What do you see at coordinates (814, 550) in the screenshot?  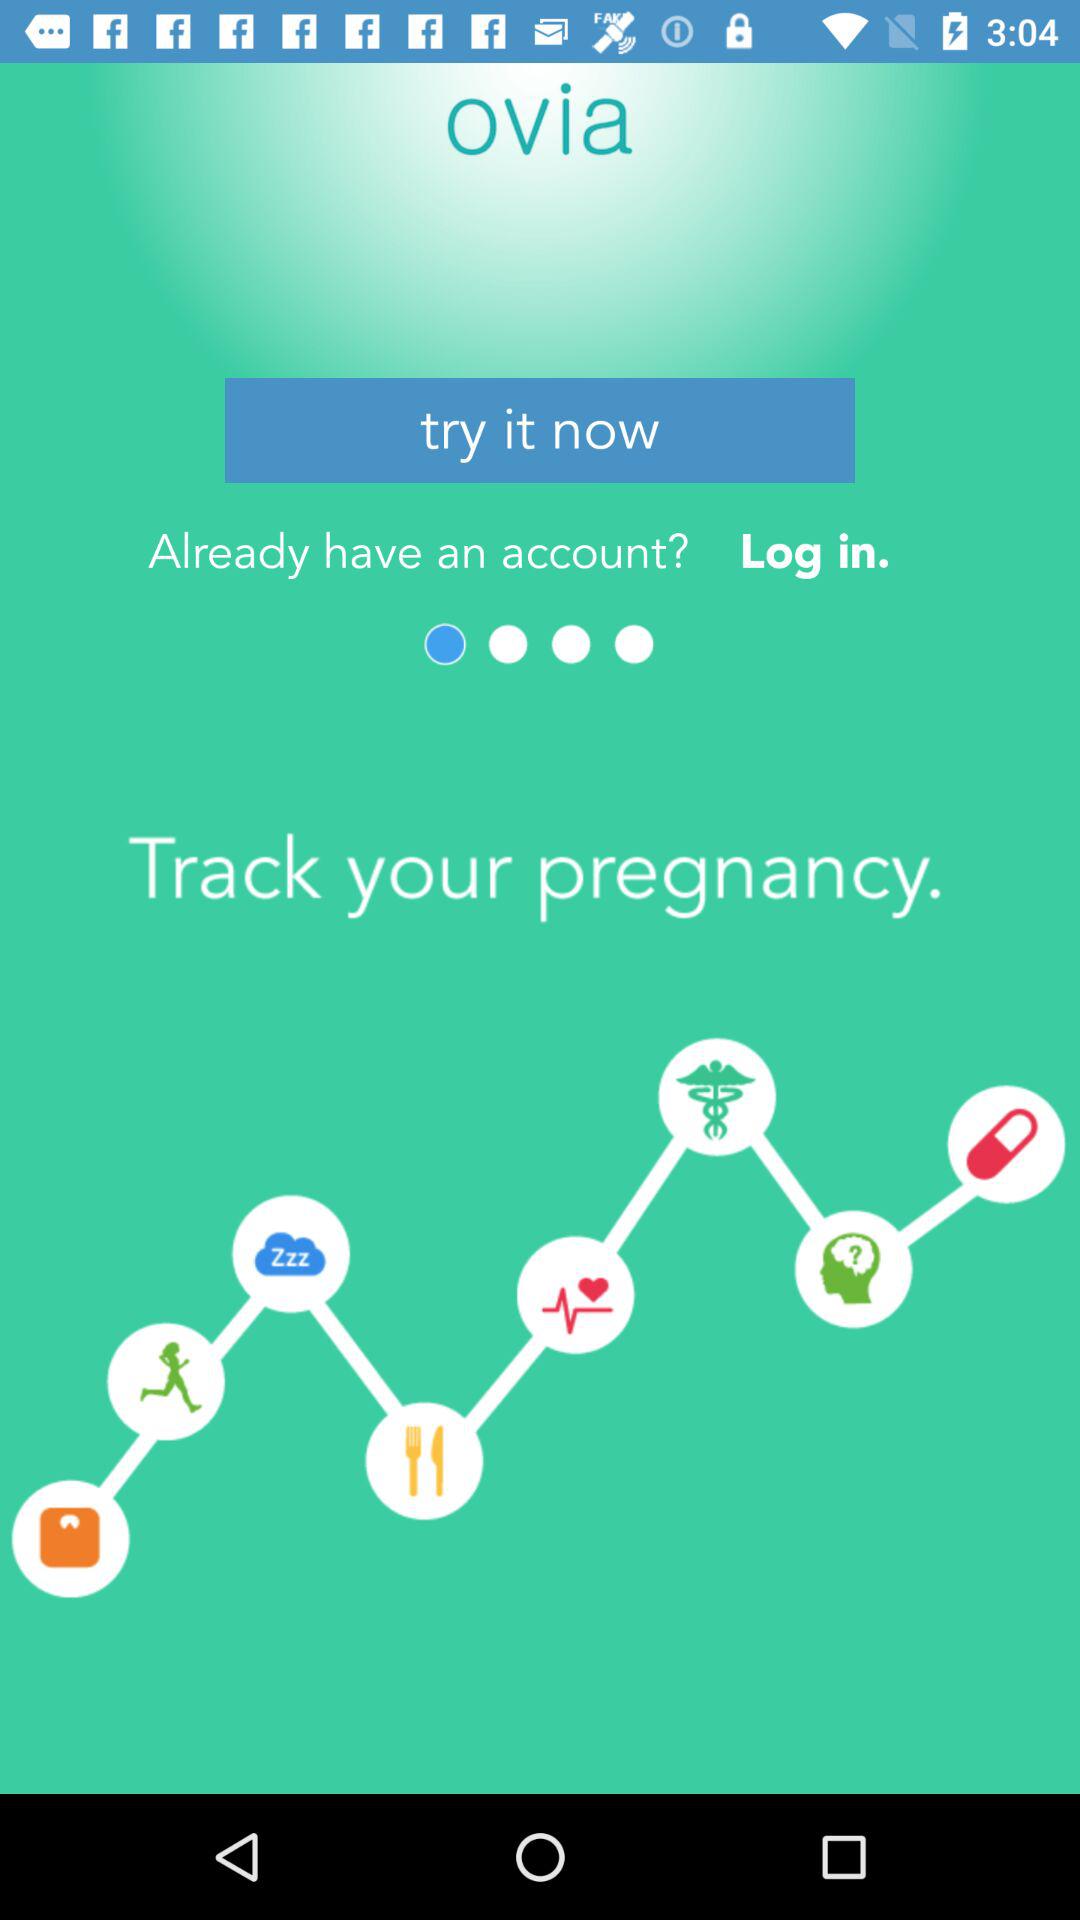 I see `choose log in. at the top right corner` at bounding box center [814, 550].